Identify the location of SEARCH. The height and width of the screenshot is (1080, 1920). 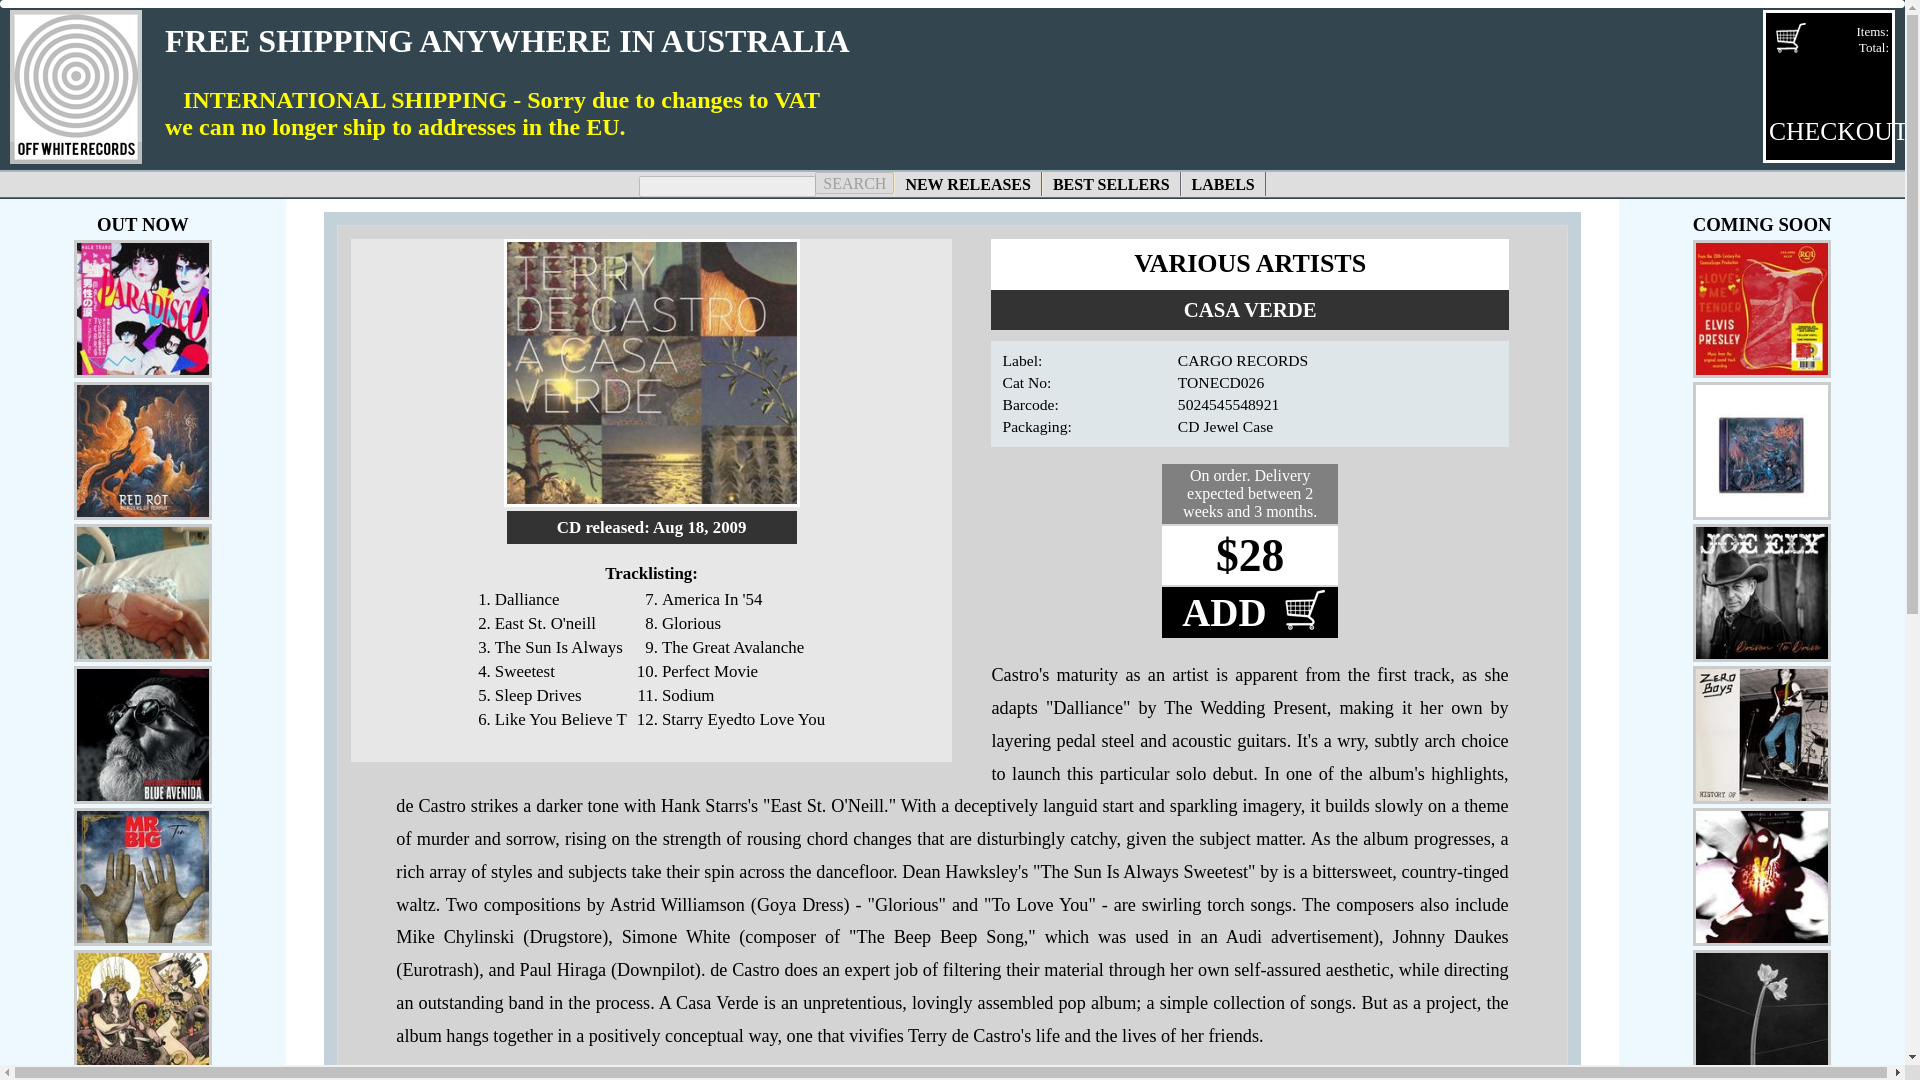
(854, 182).